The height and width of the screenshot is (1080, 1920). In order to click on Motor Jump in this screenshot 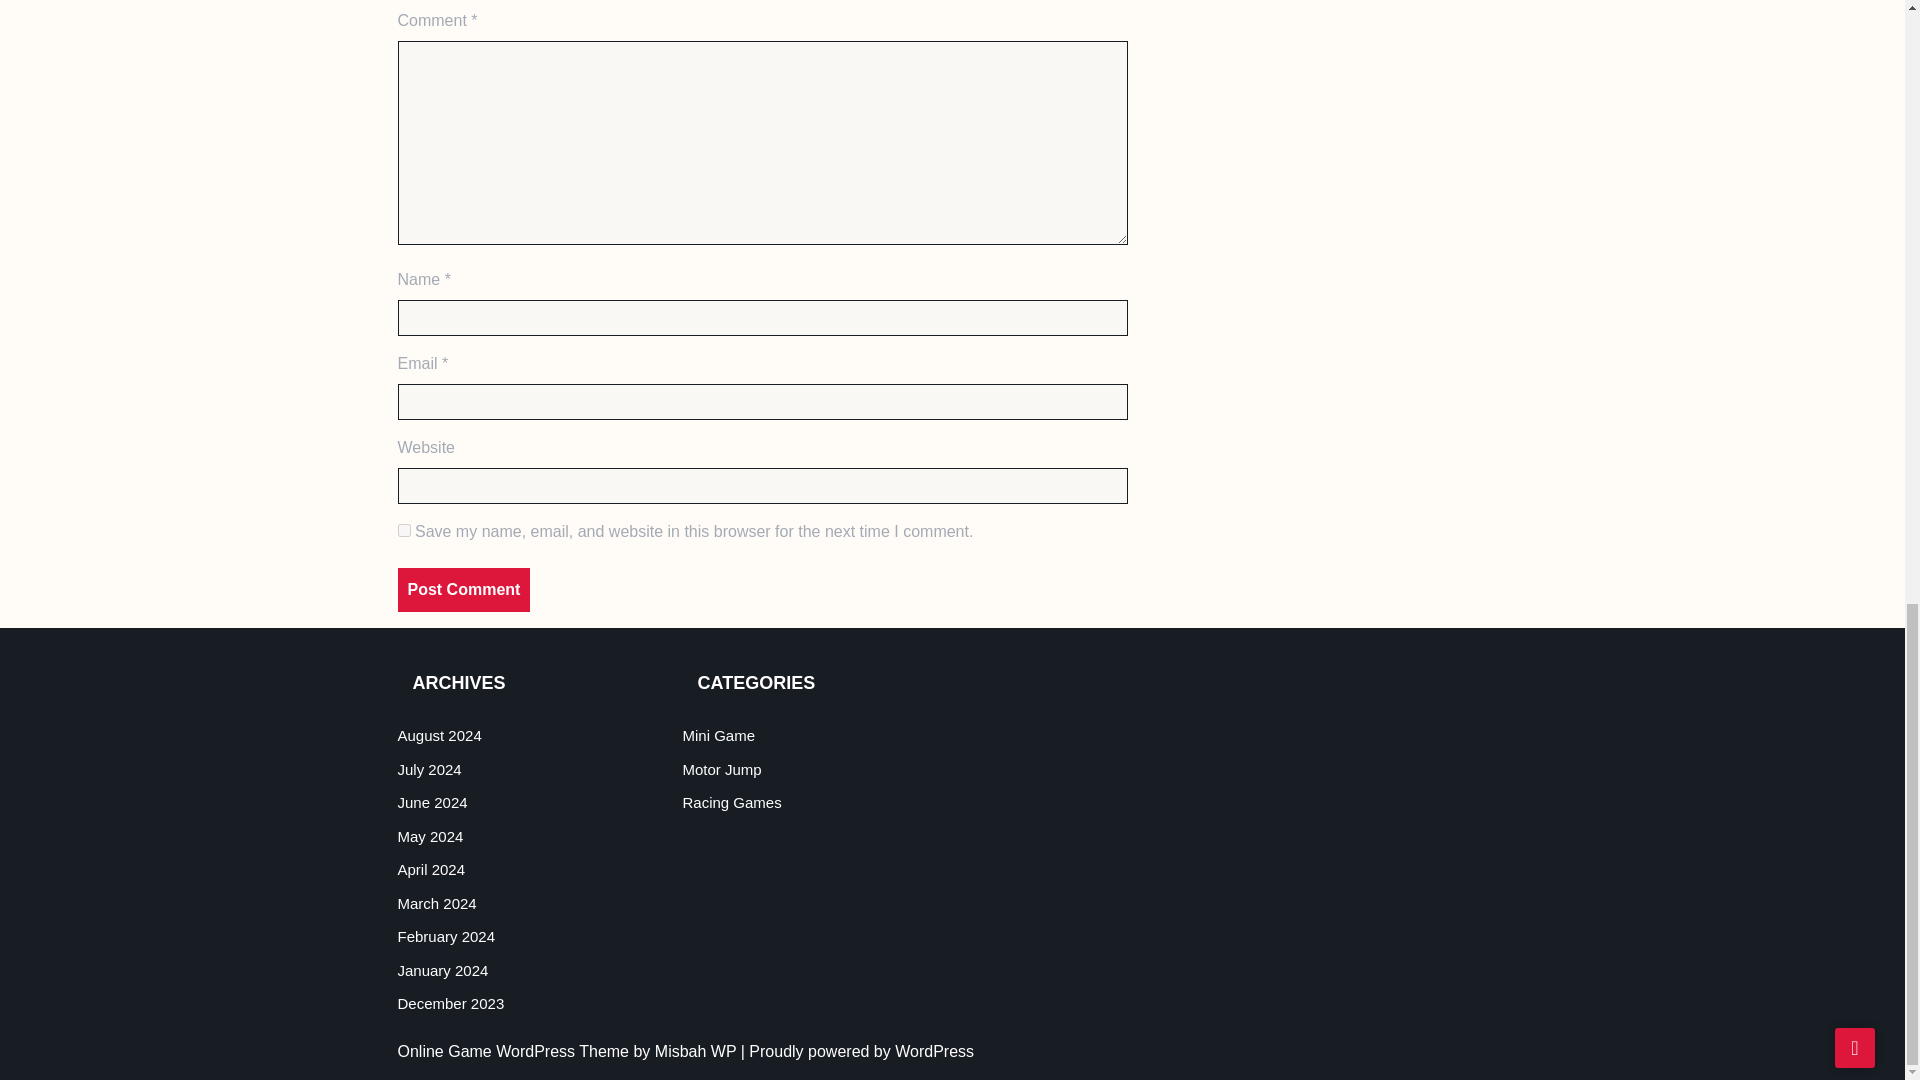, I will do `click(720, 769)`.